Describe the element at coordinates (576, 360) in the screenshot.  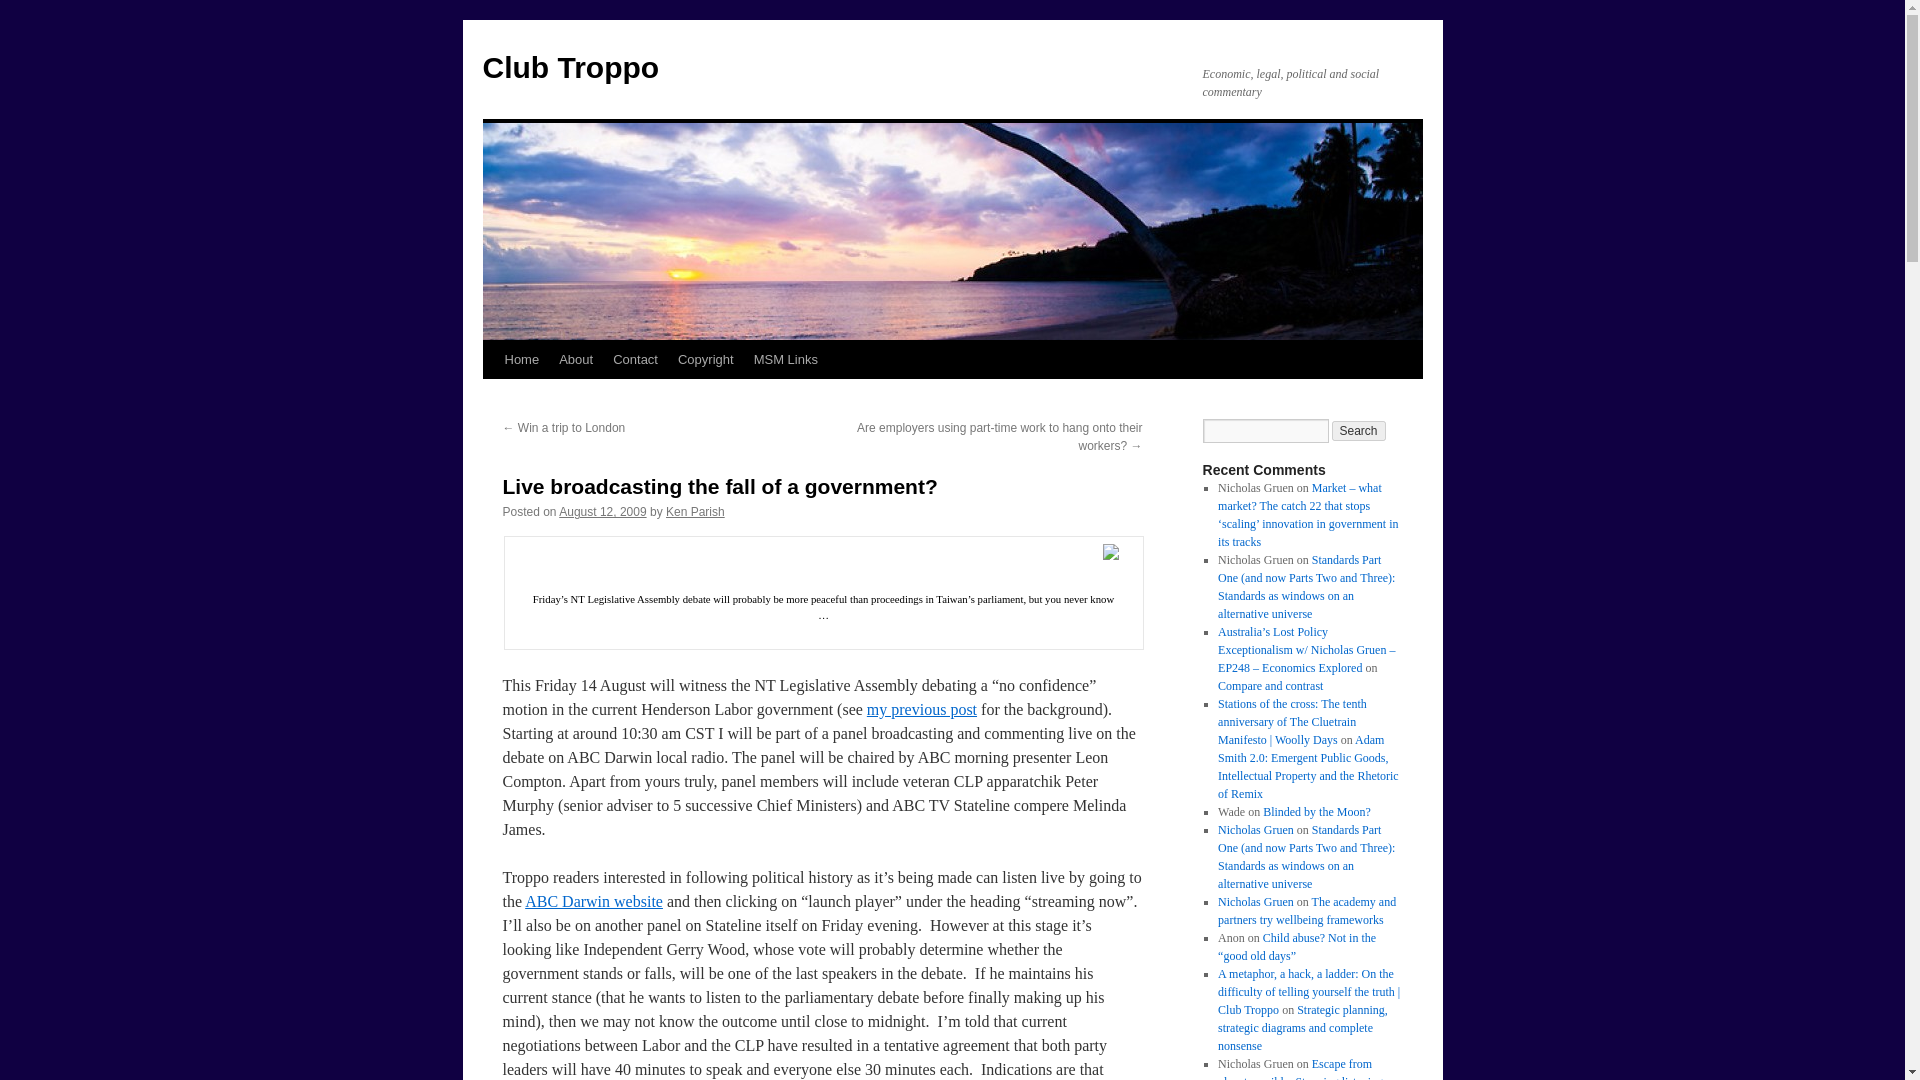
I see `About` at that location.